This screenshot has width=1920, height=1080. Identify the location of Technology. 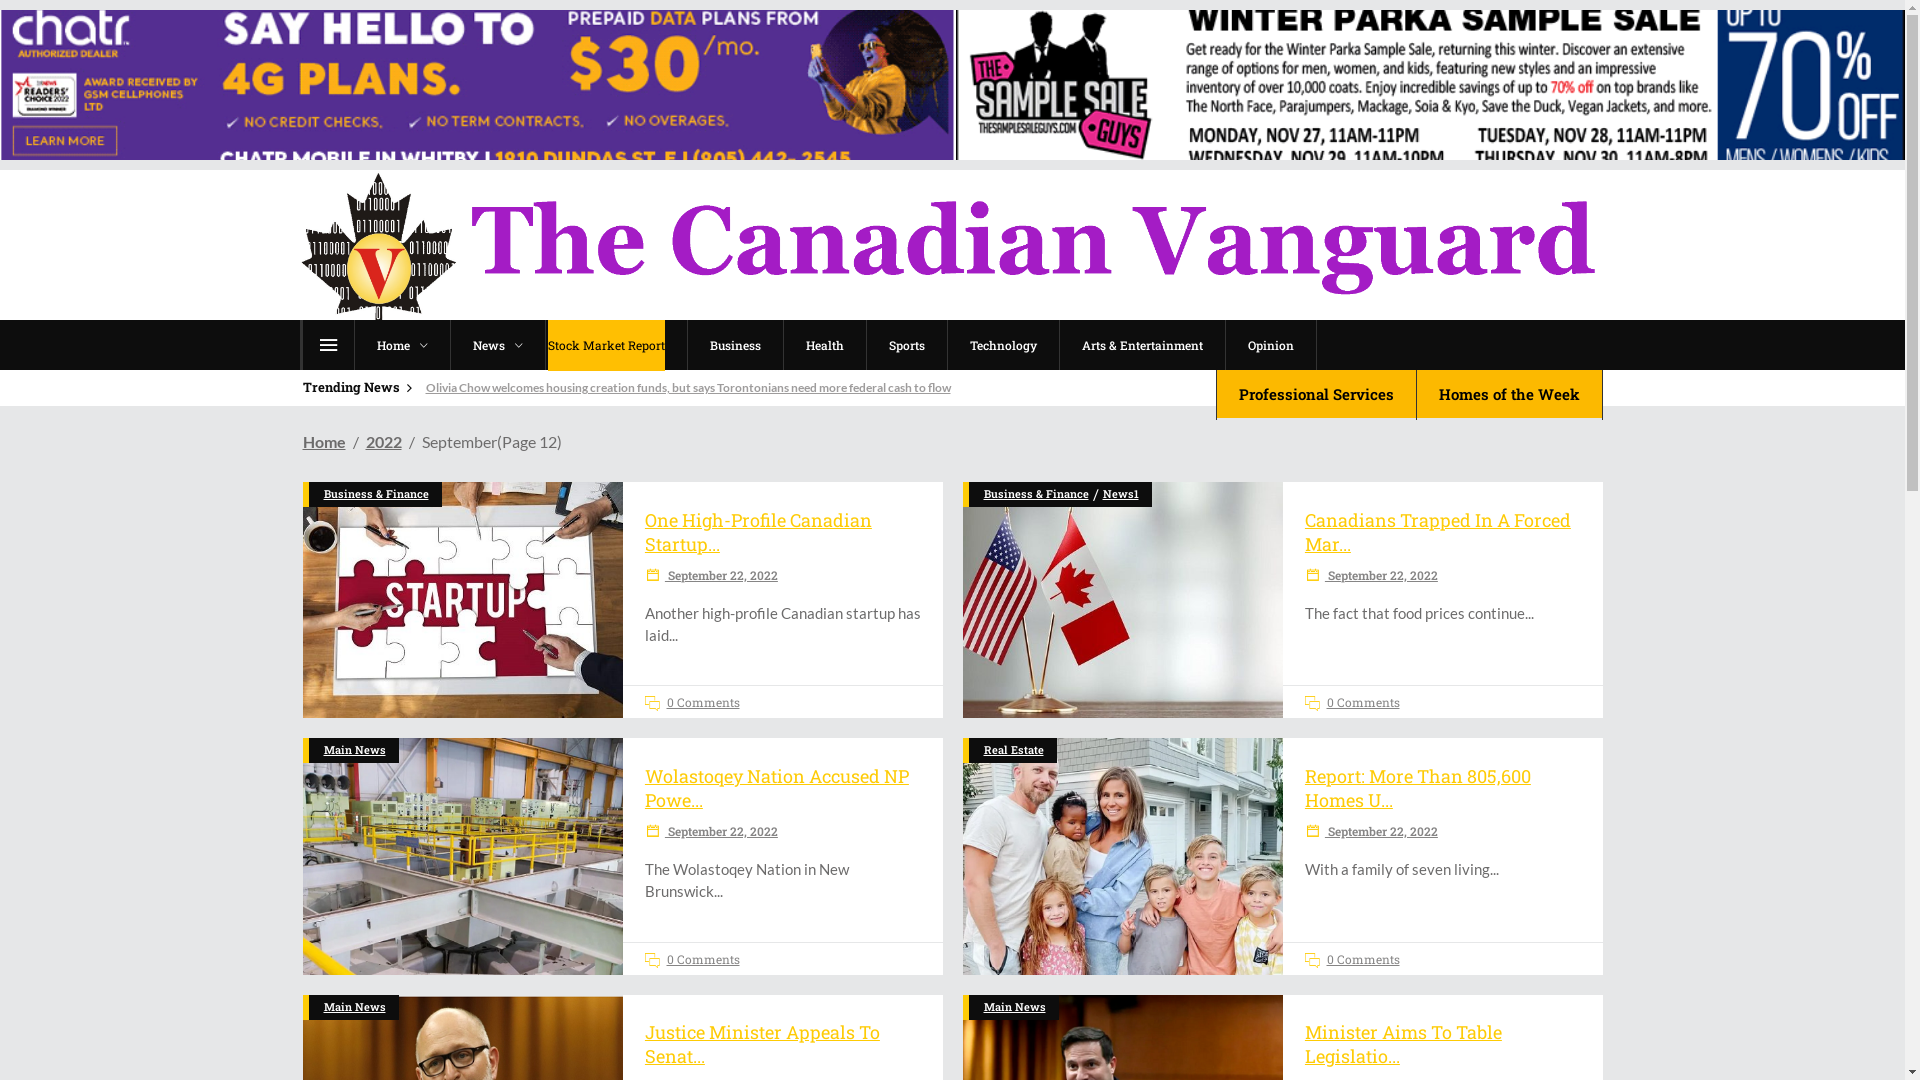
(1002, 345).